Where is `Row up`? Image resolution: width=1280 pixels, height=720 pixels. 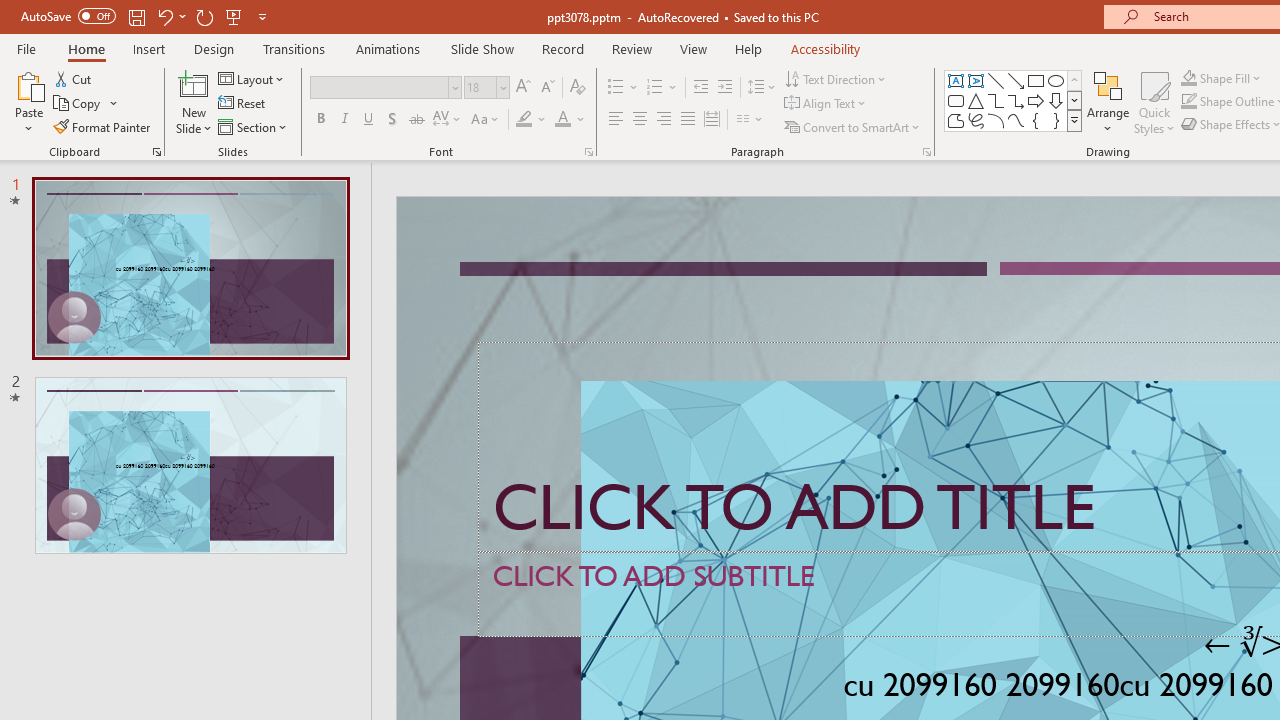 Row up is located at coordinates (1074, 80).